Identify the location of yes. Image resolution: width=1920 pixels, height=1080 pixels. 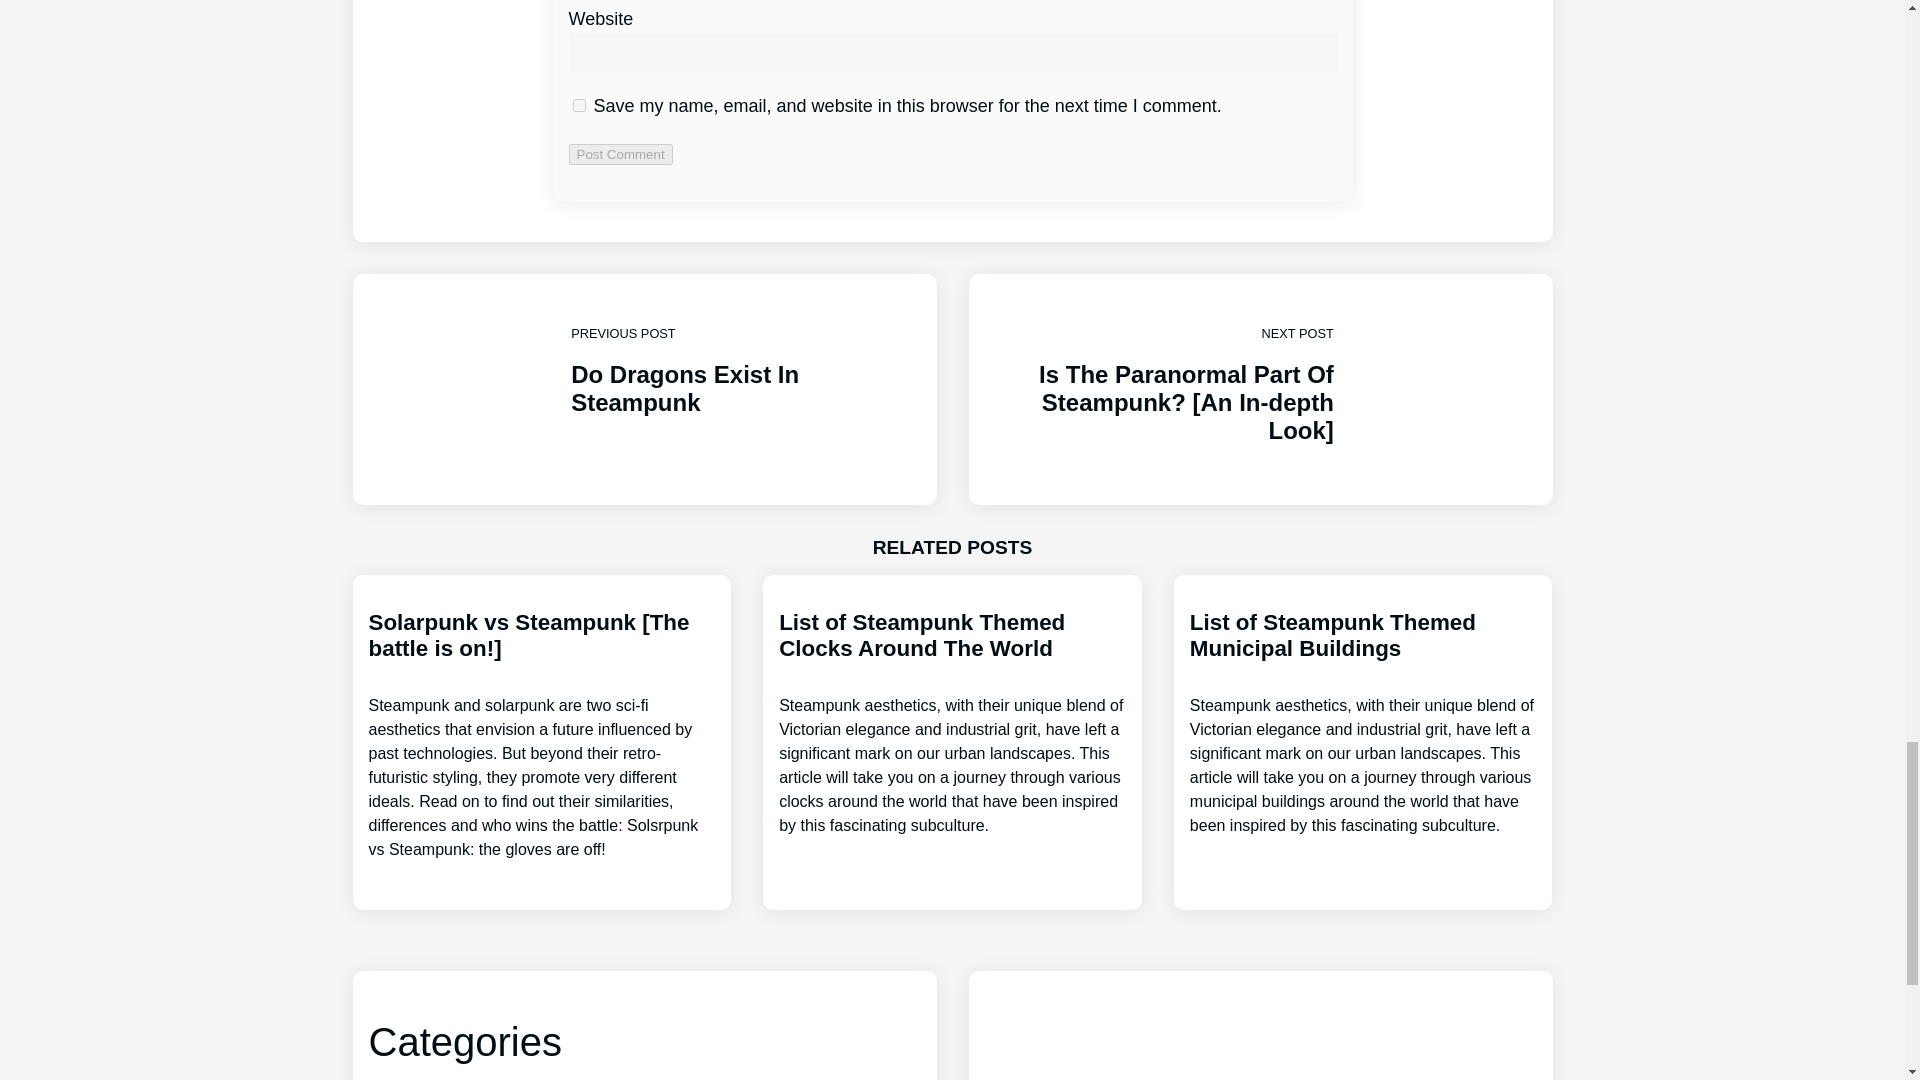
(952, 724).